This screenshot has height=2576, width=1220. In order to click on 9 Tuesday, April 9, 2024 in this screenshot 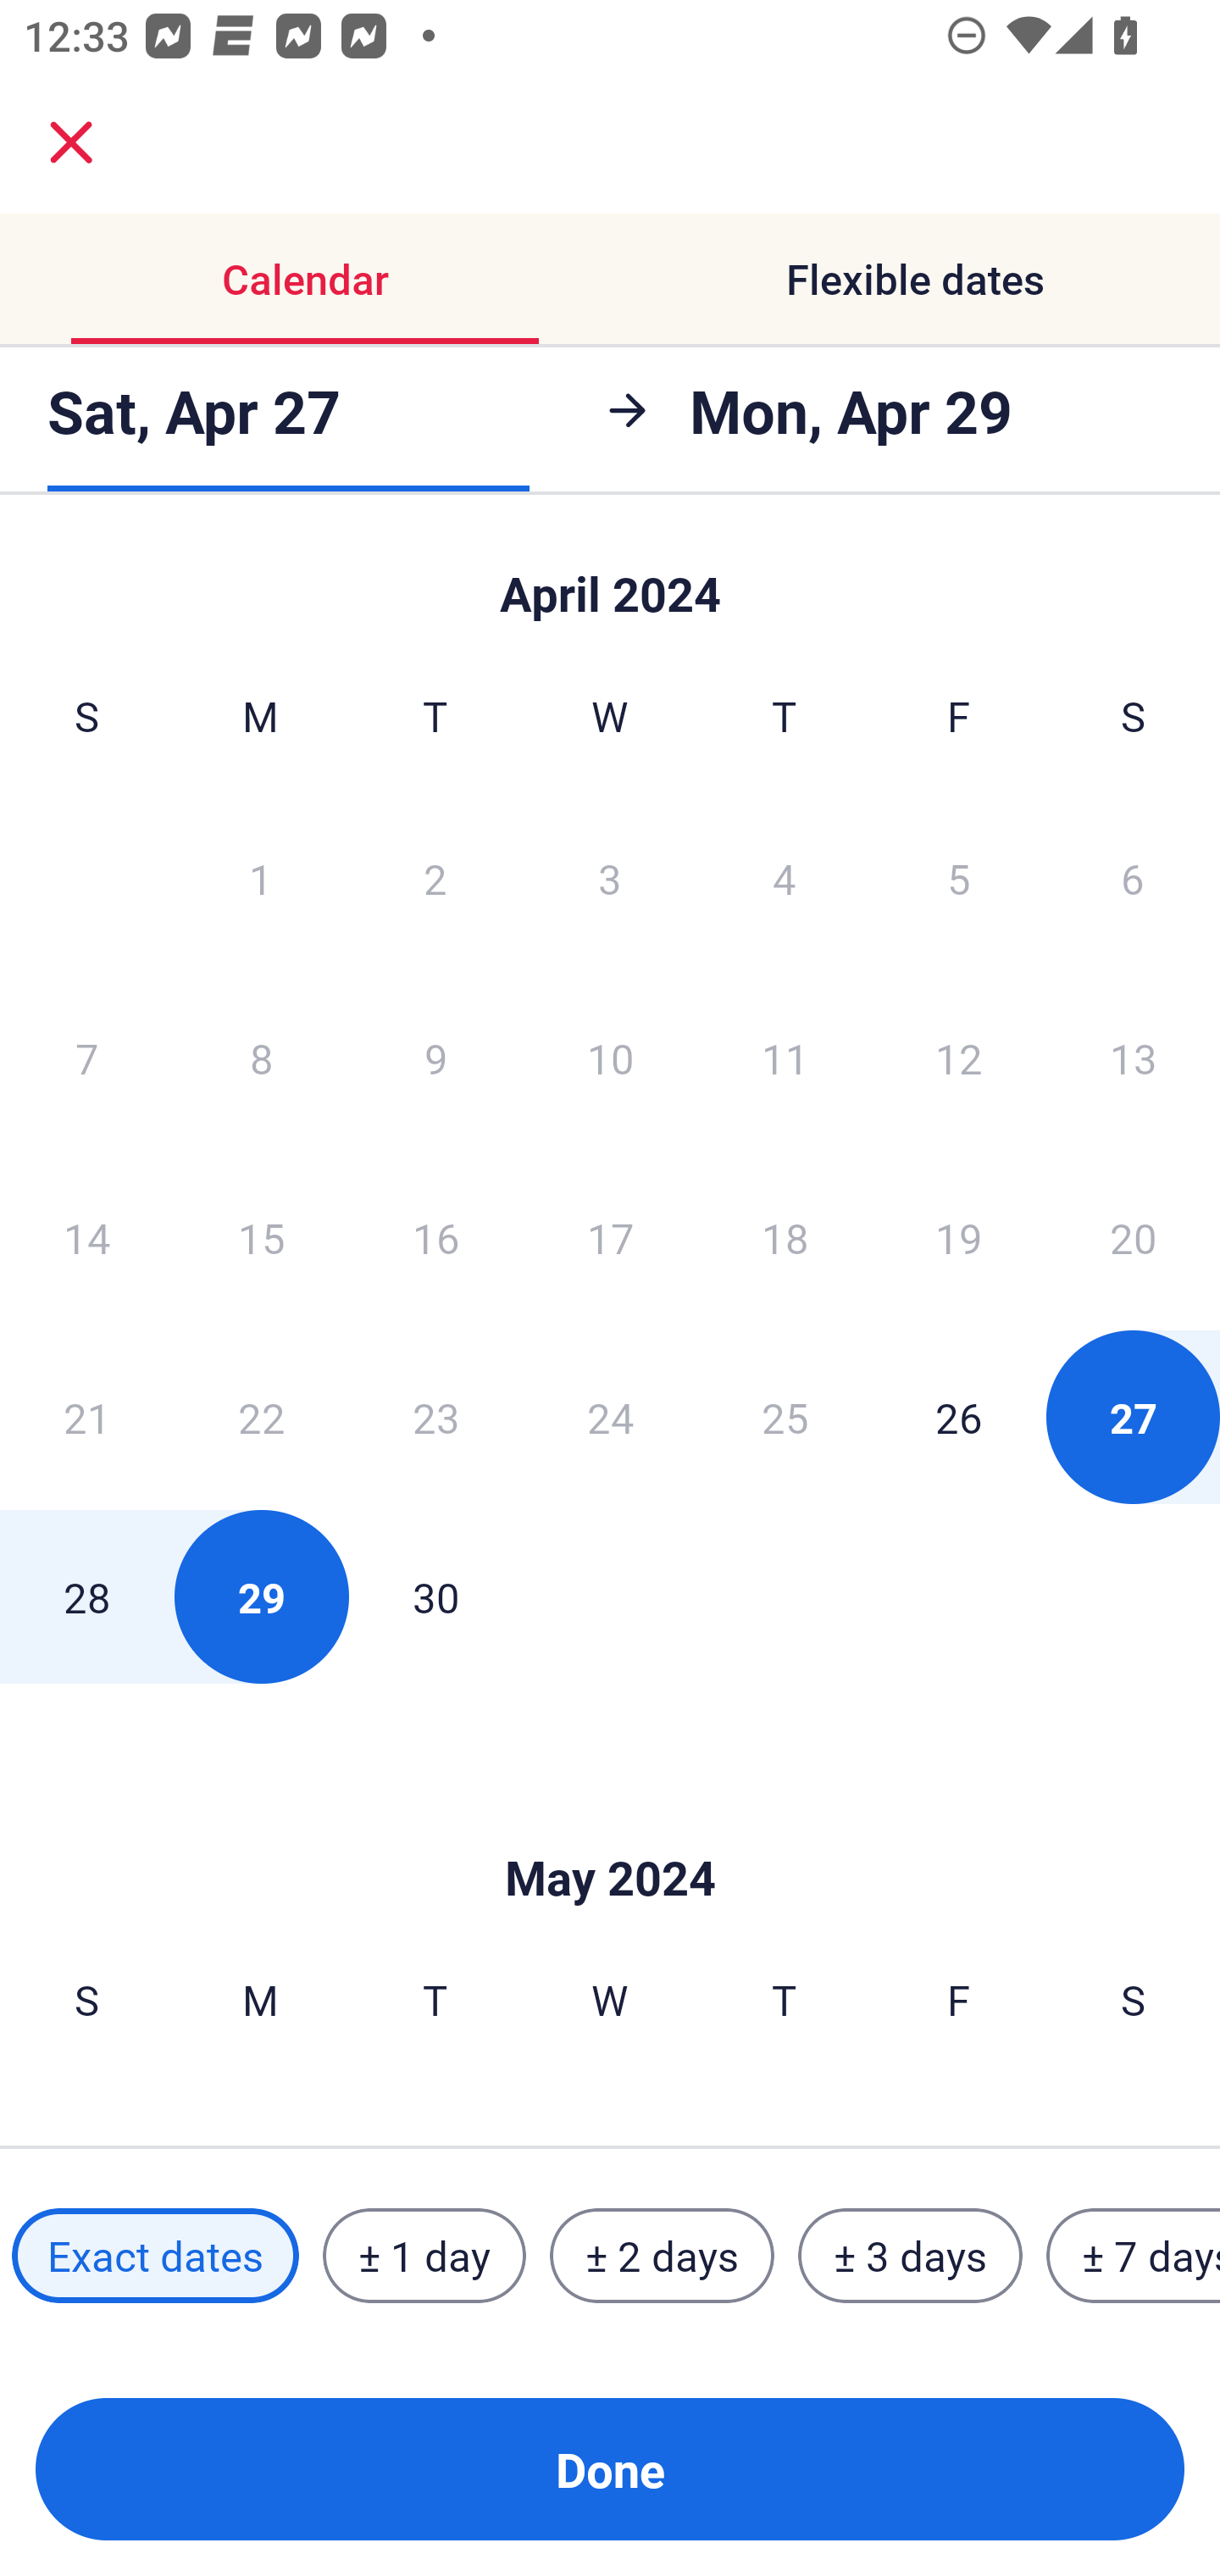, I will do `click(435, 1058)`.